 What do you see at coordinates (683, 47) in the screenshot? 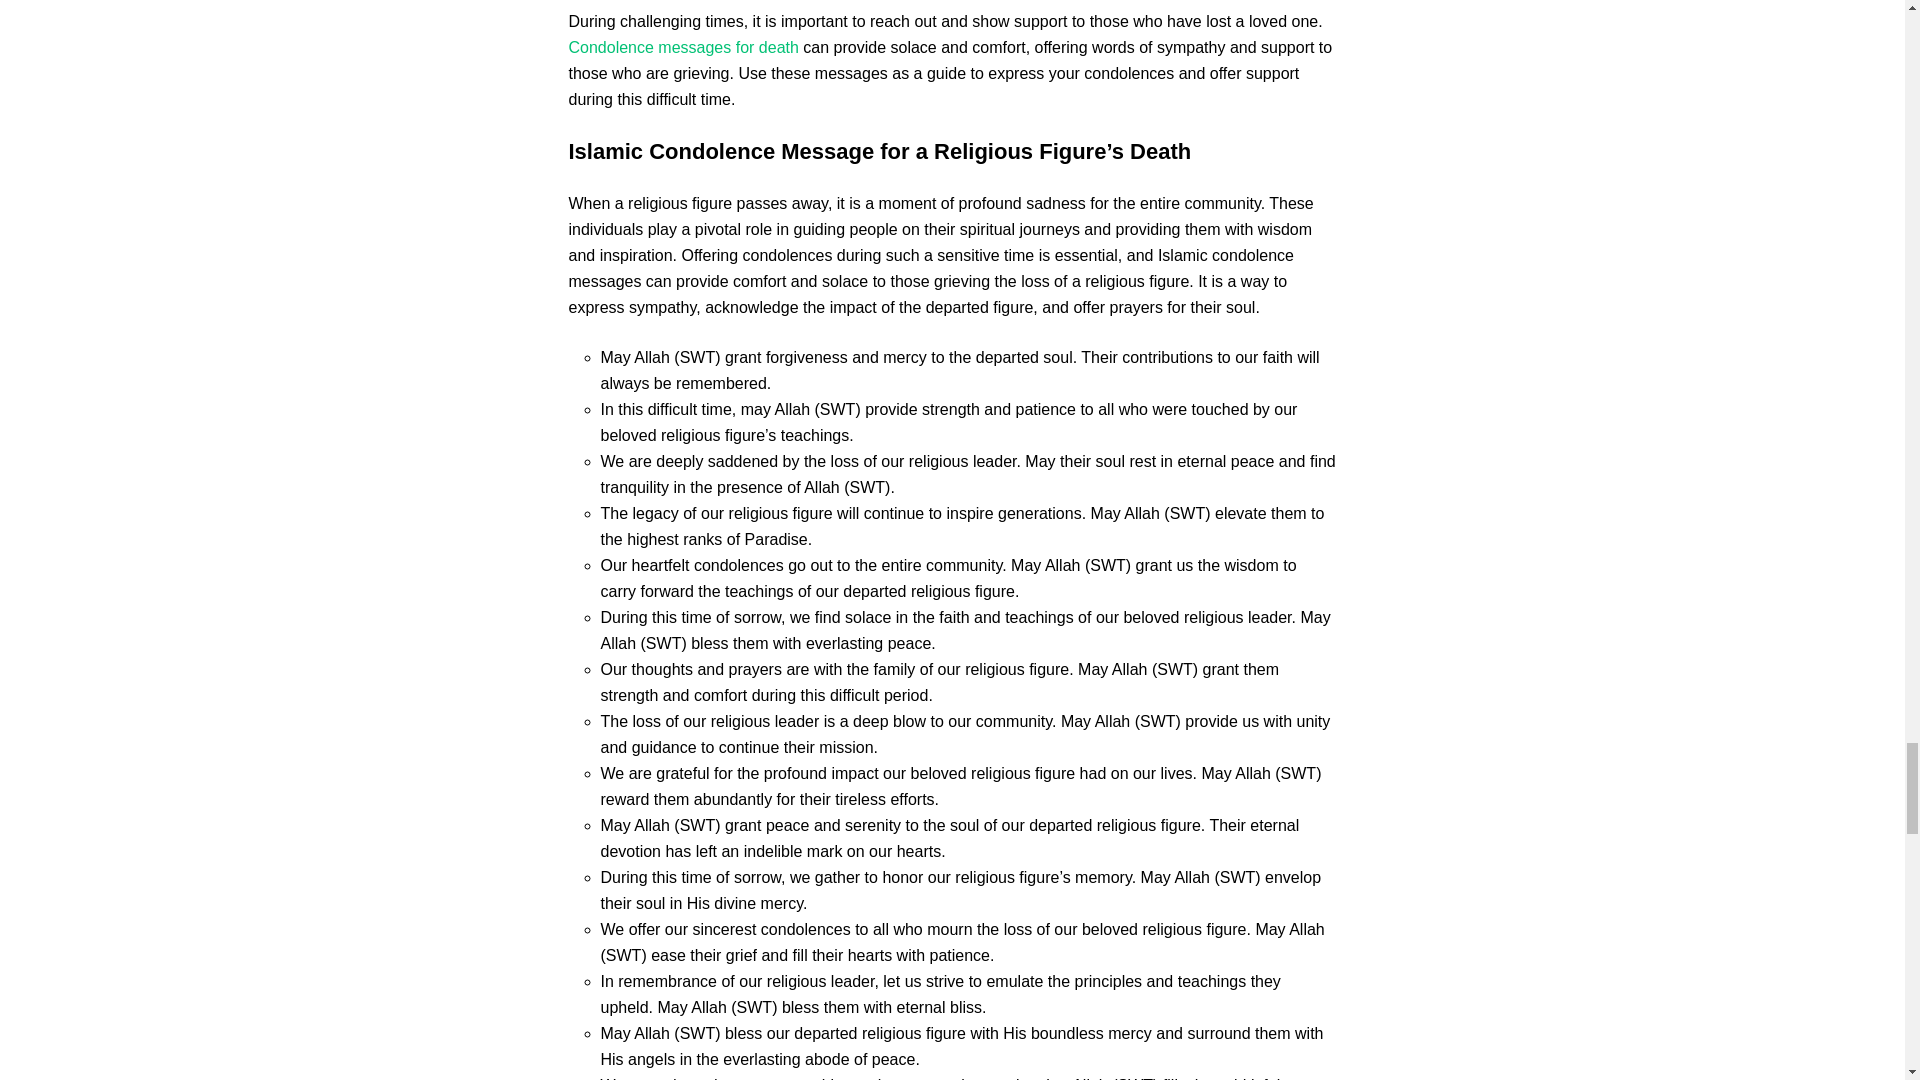
I see `Condolence messages for death` at bounding box center [683, 47].